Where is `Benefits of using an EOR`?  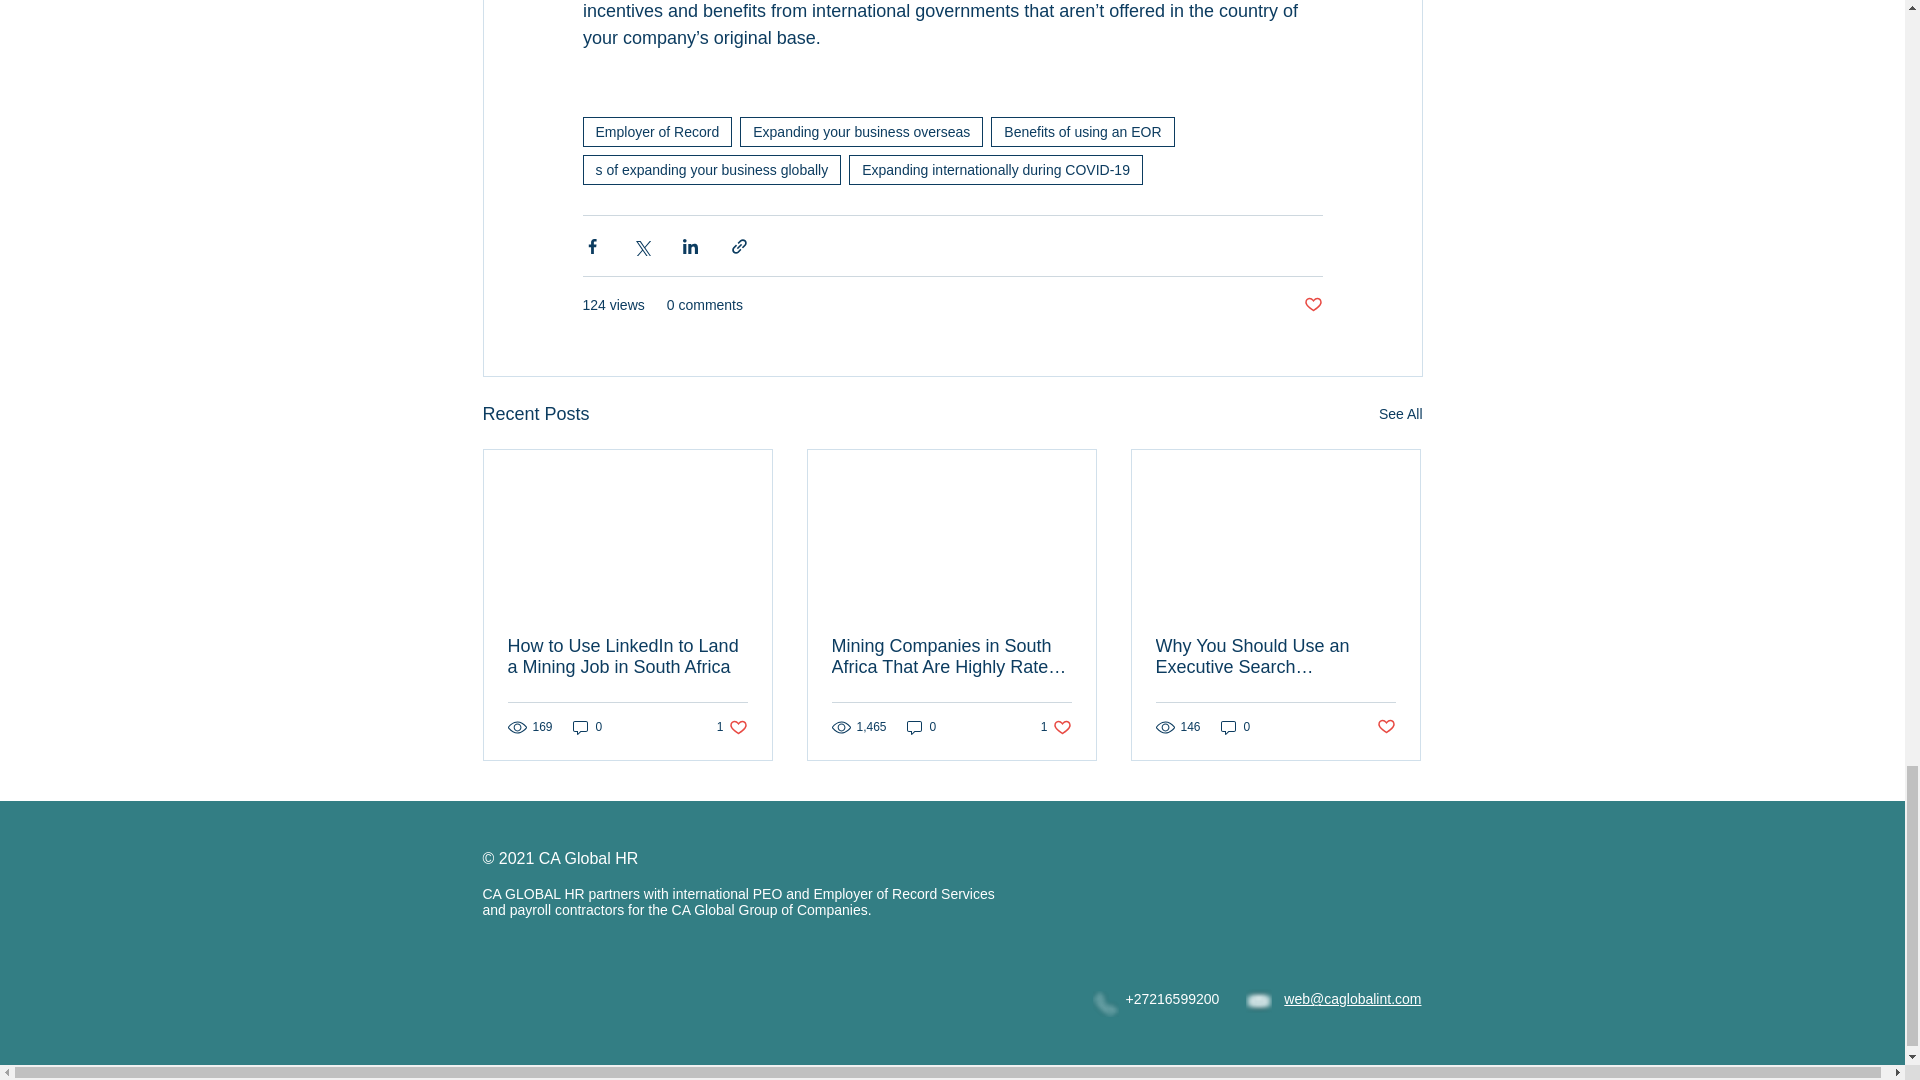 Benefits of using an EOR is located at coordinates (1082, 131).